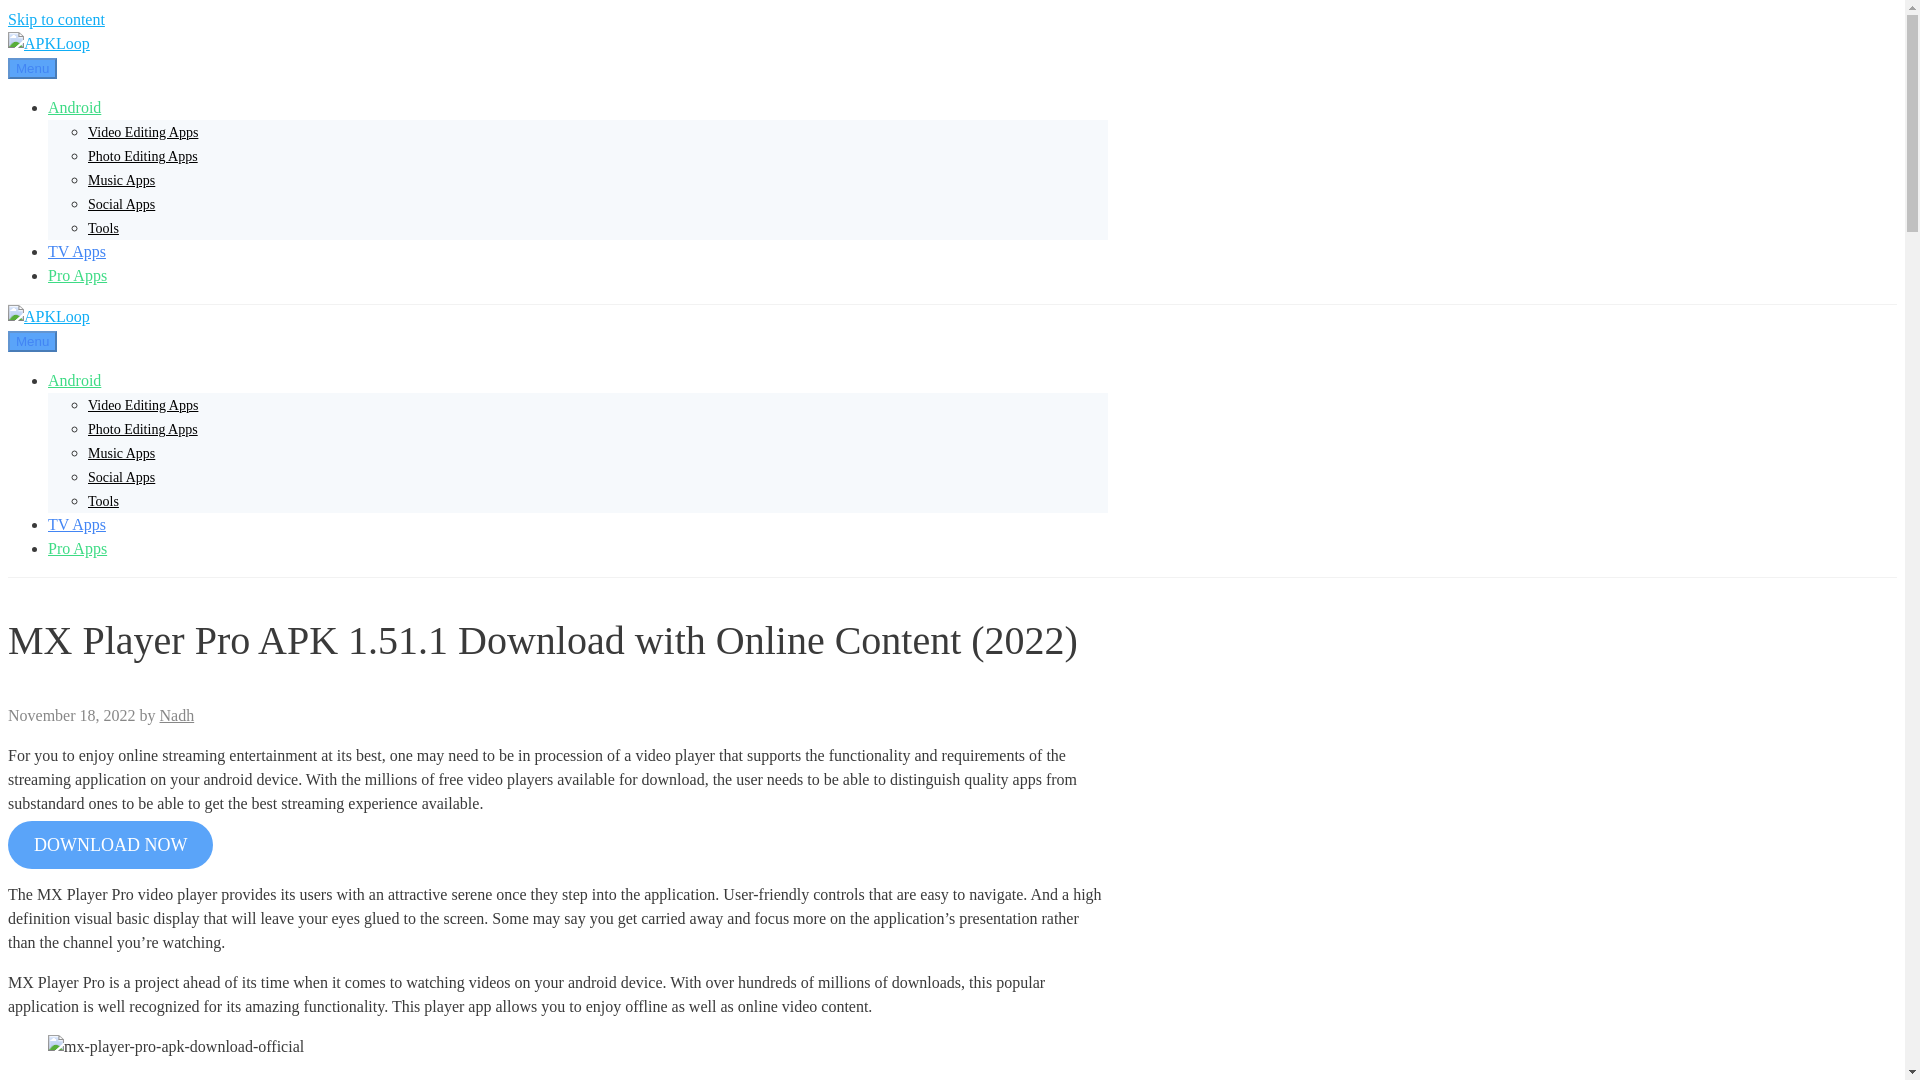 This screenshot has width=1920, height=1080. I want to click on Pro Apps, so click(78, 275).